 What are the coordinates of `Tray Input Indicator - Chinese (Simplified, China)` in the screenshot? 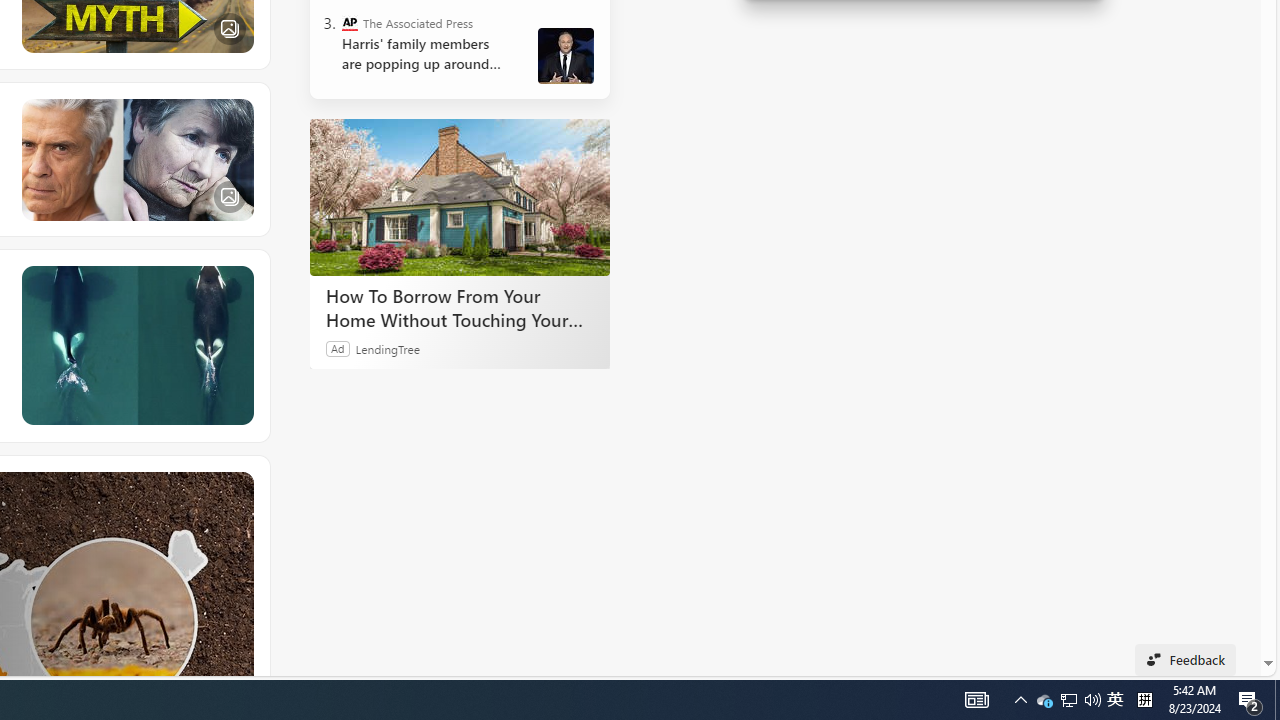 It's located at (1020, 700).